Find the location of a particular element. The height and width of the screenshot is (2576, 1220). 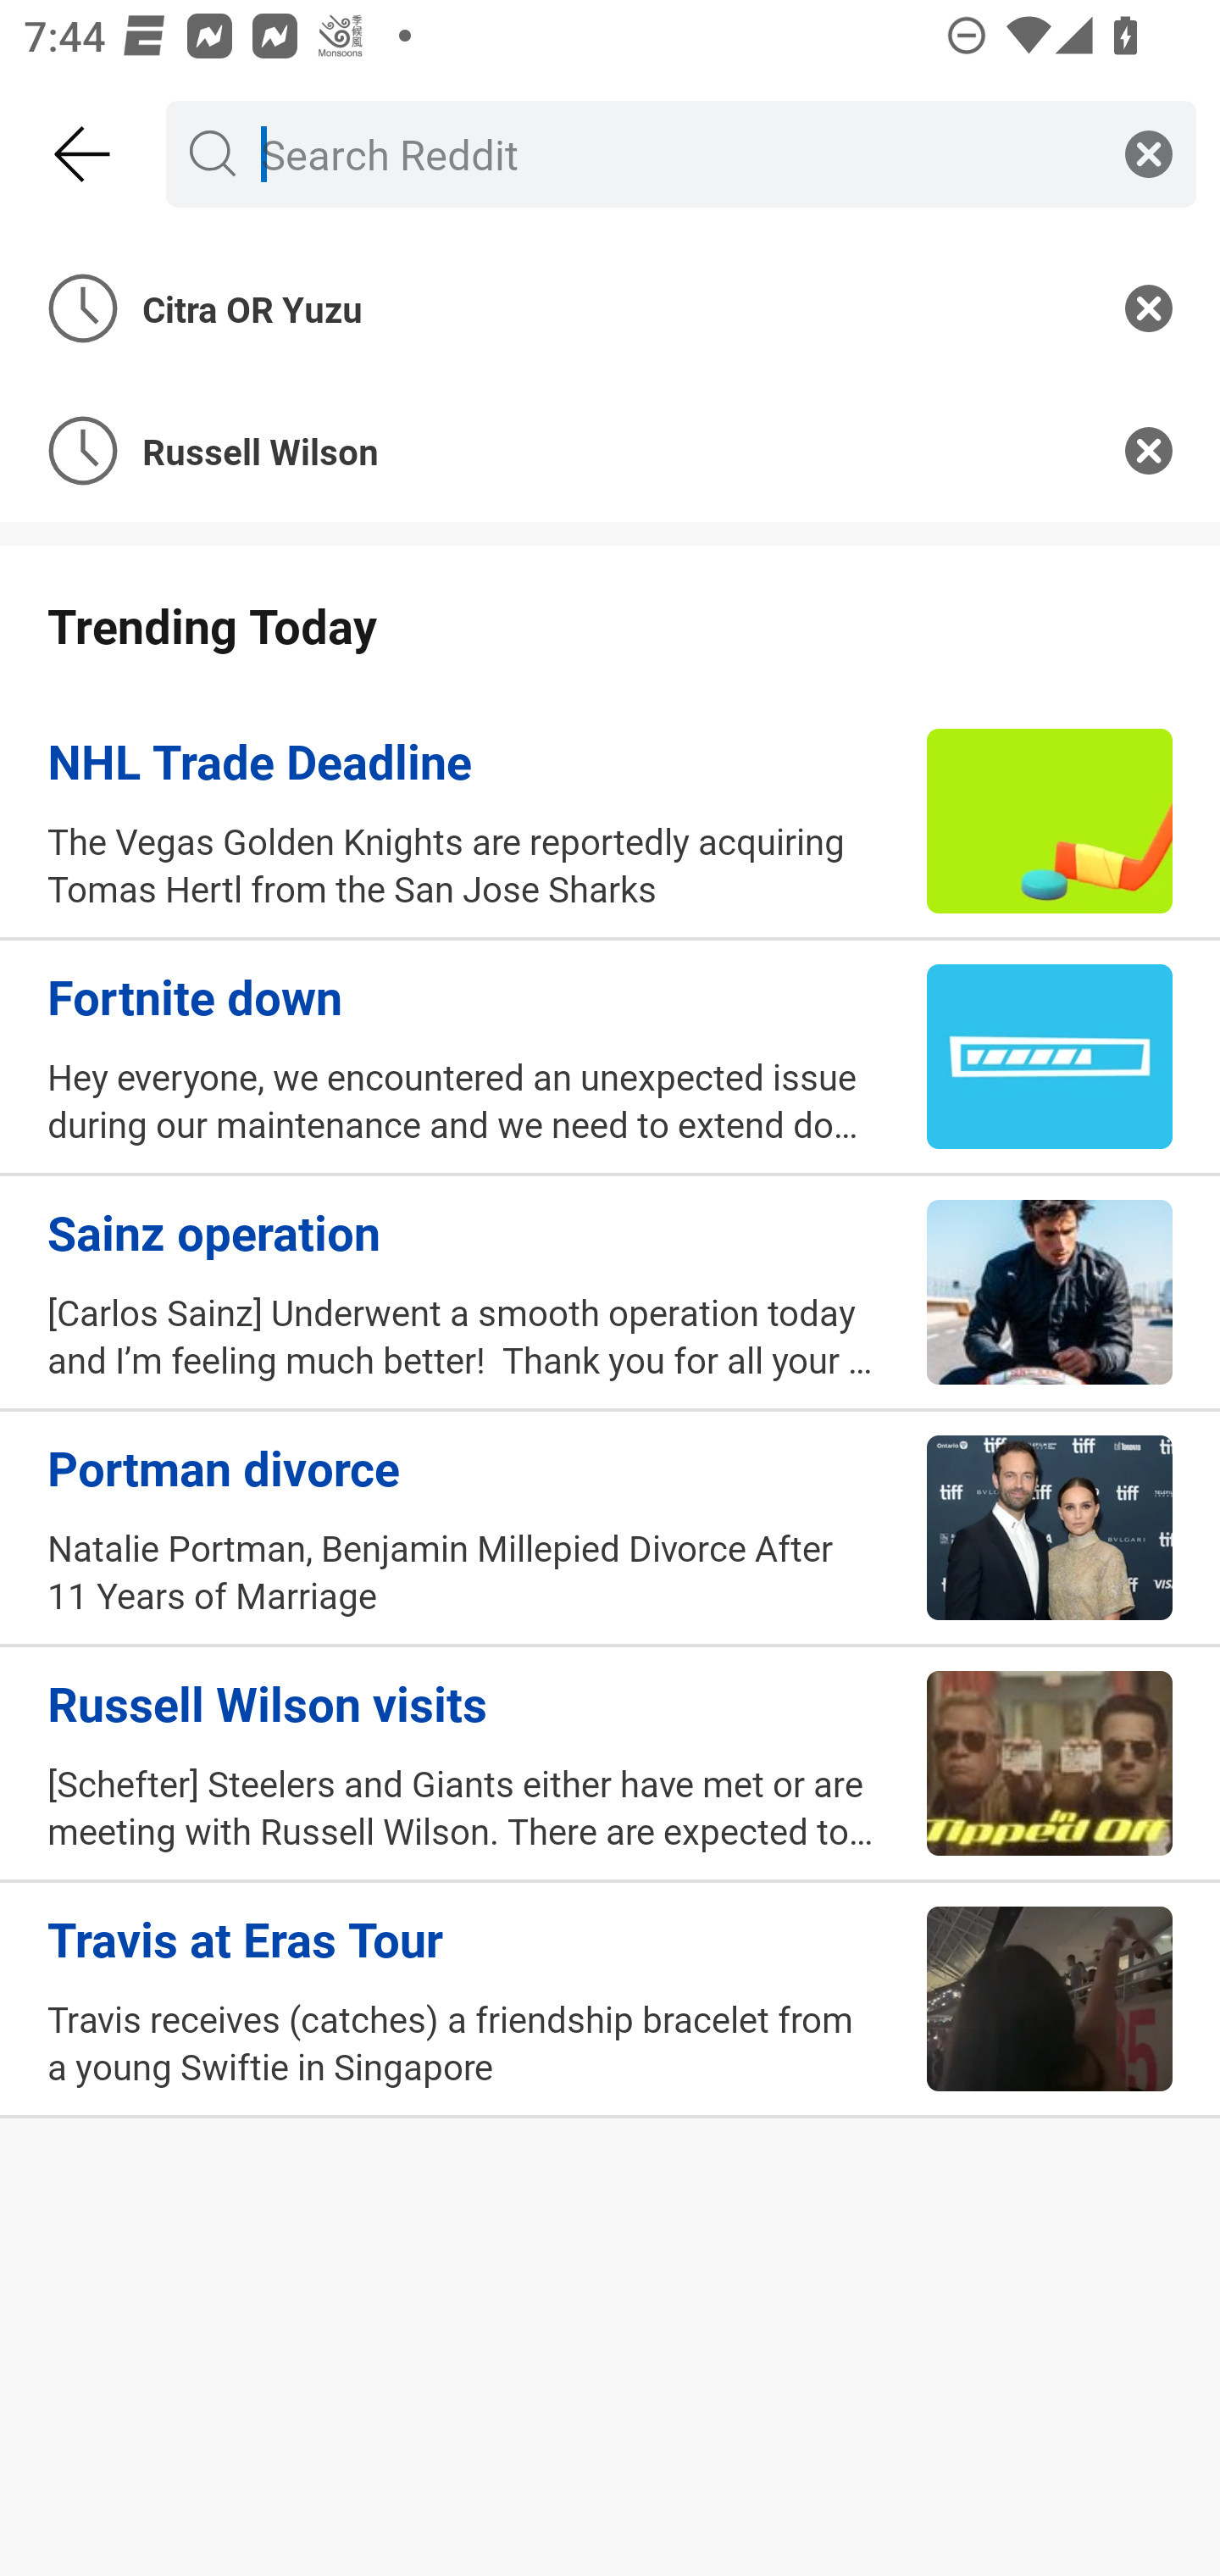

Citra OR Yuzu Recent search: Citra OR Yuzu Remove is located at coordinates (610, 307).